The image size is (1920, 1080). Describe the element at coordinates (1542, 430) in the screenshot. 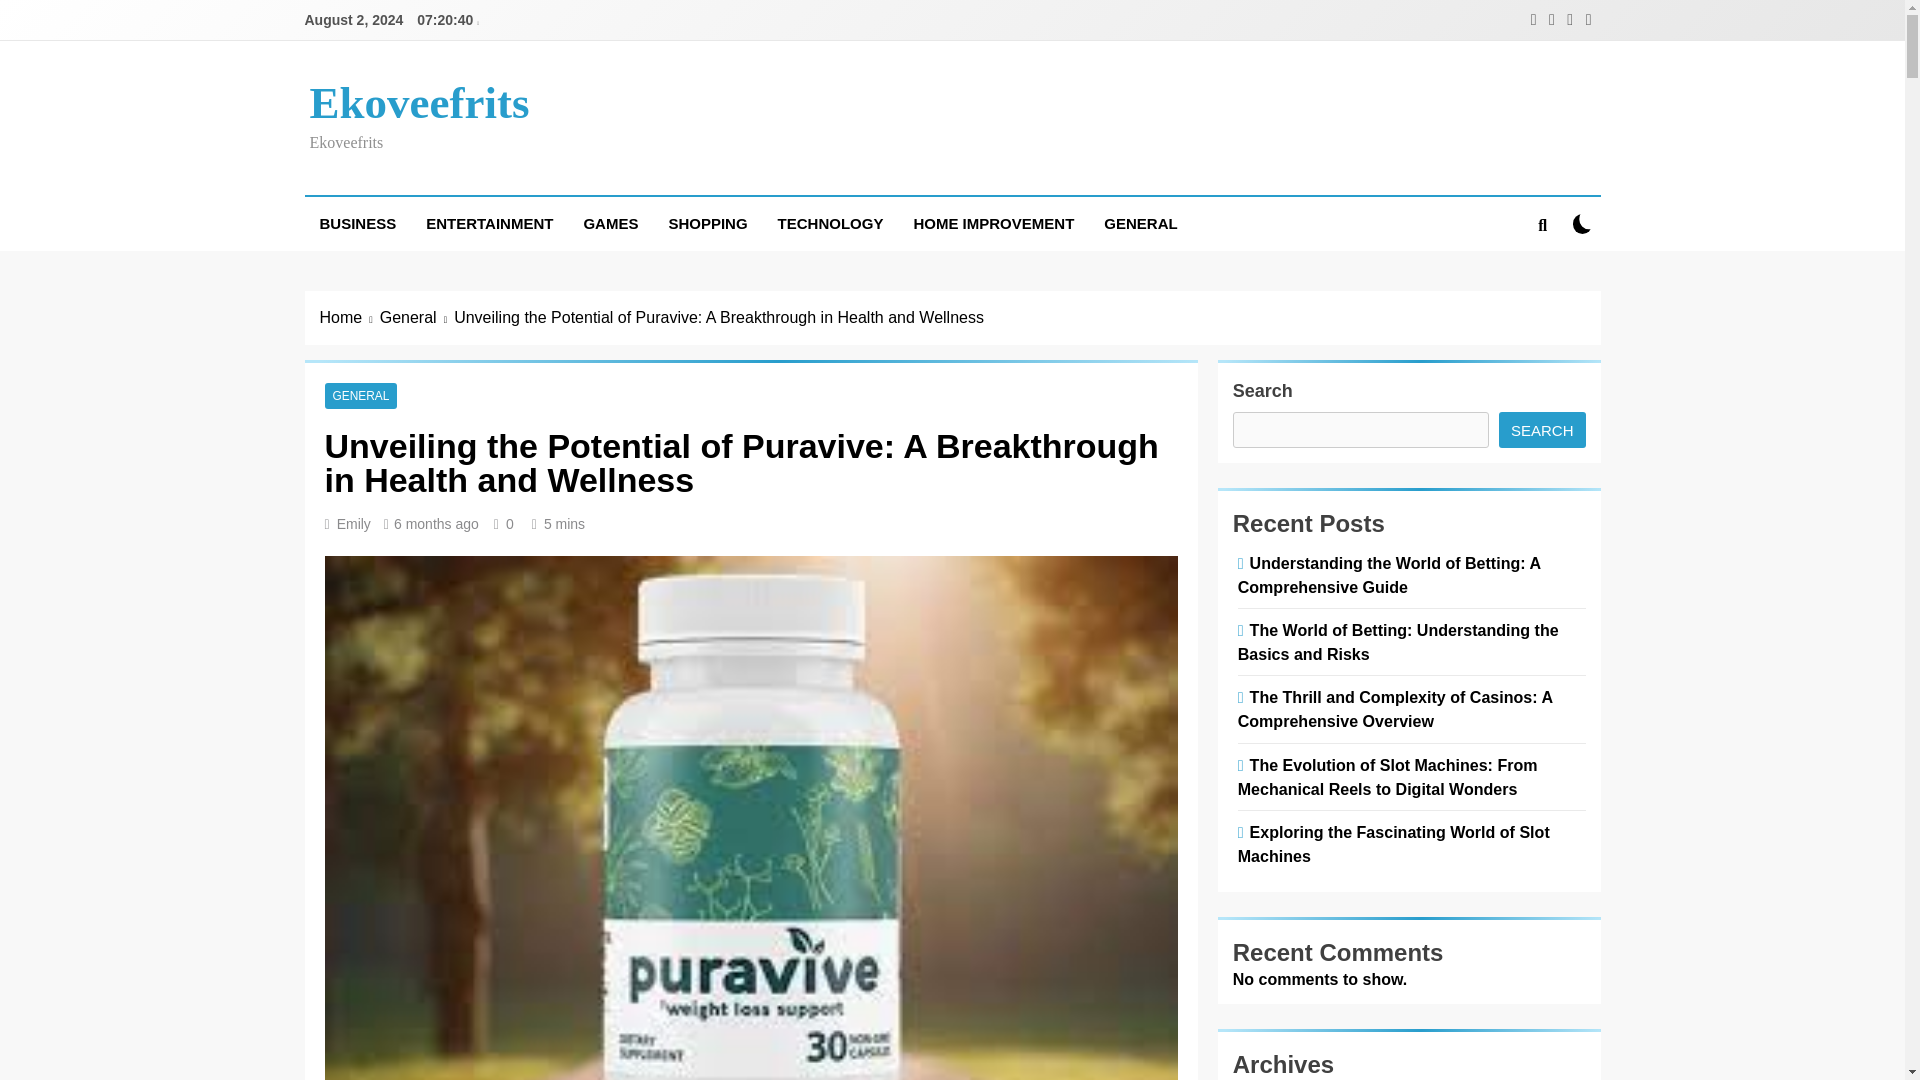

I see `SEARCH` at that location.